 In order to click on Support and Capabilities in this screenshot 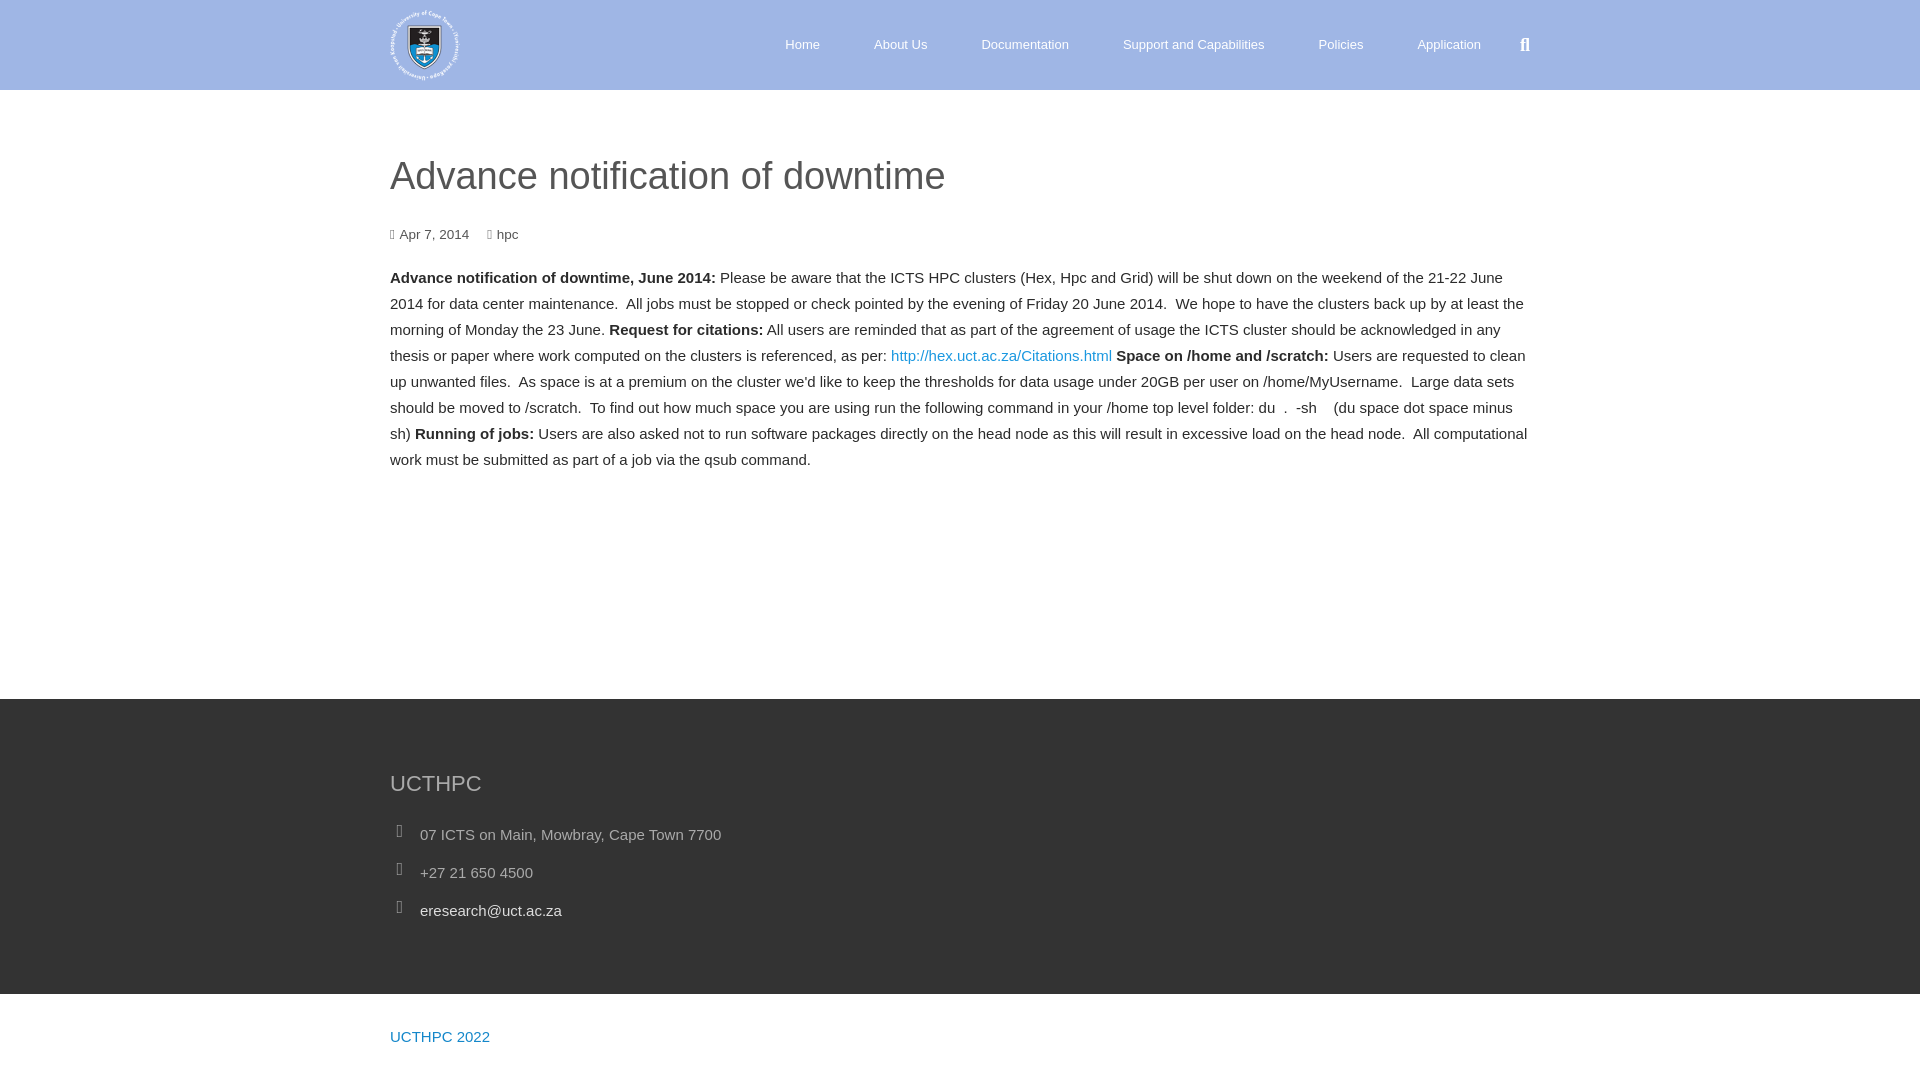, I will do `click(1194, 44)`.